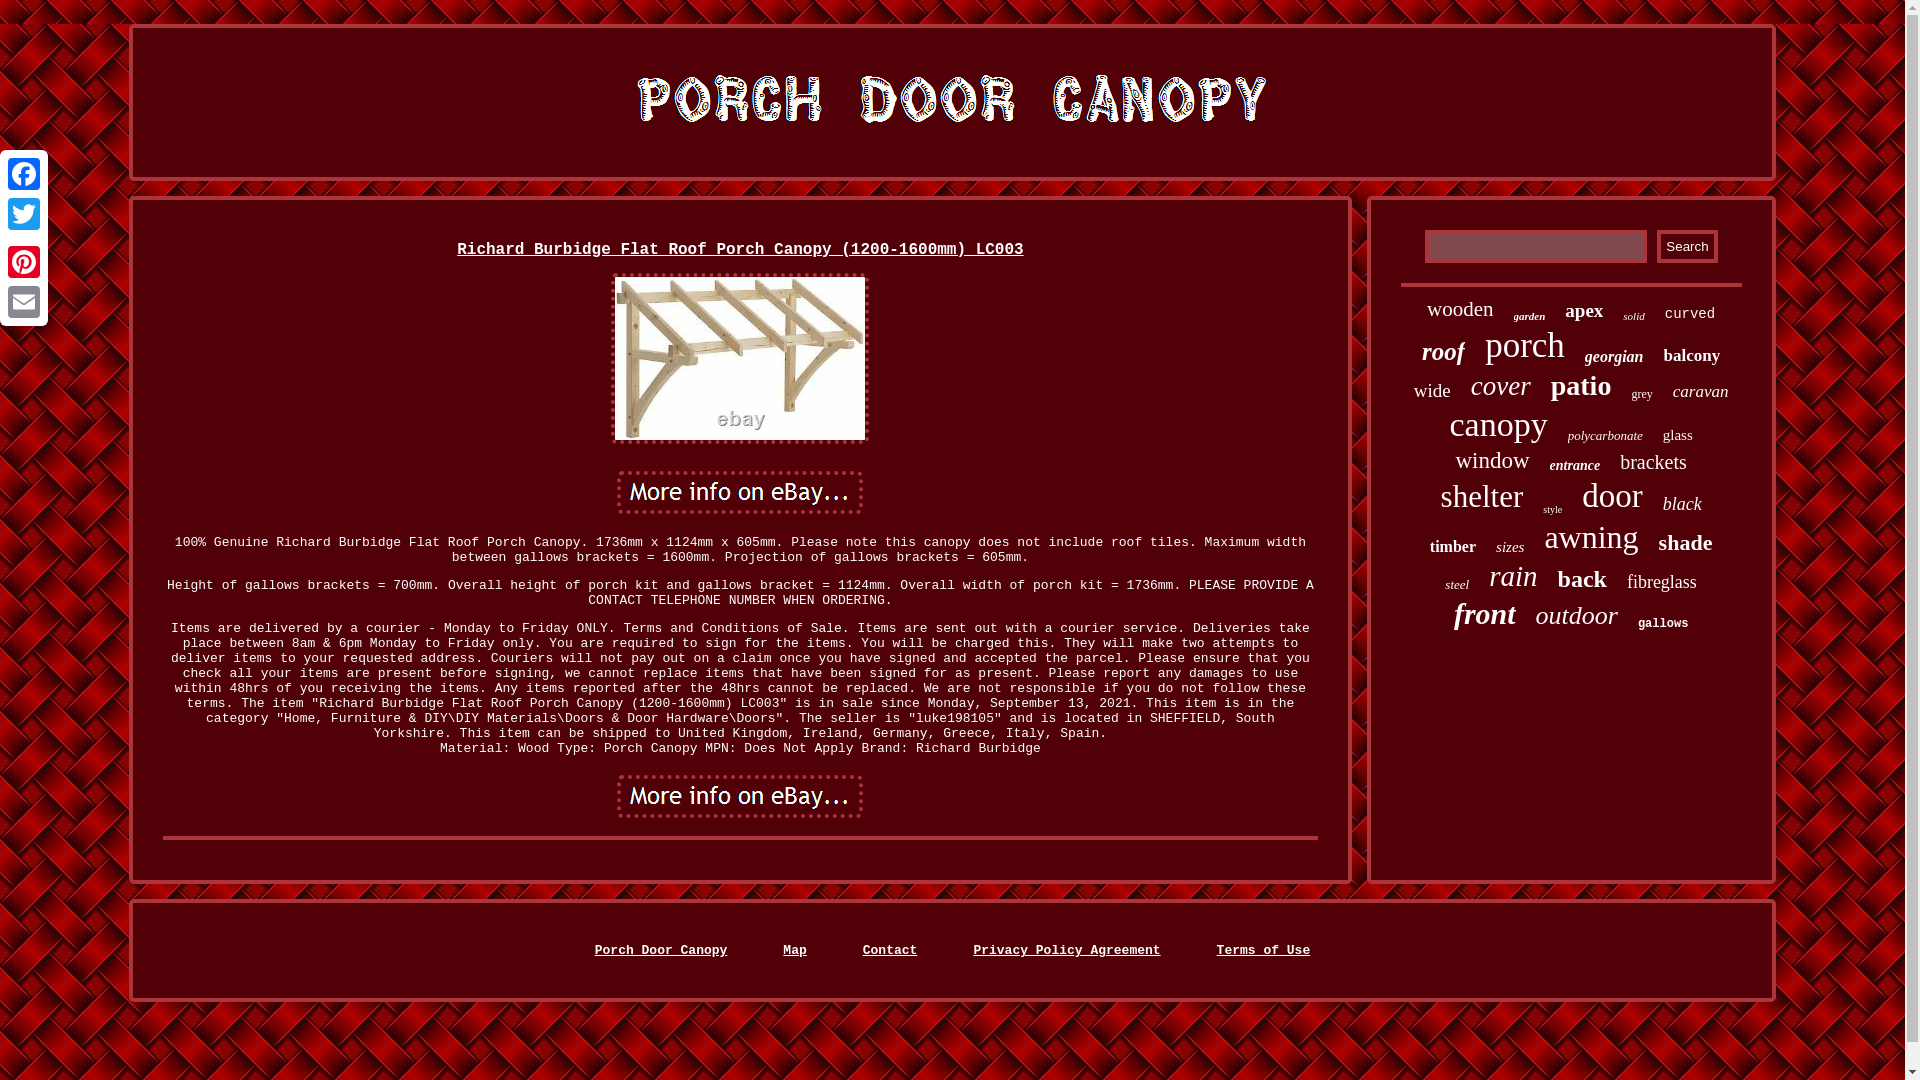 The height and width of the screenshot is (1080, 1920). Describe the element at coordinates (1582, 386) in the screenshot. I see `patio` at that location.